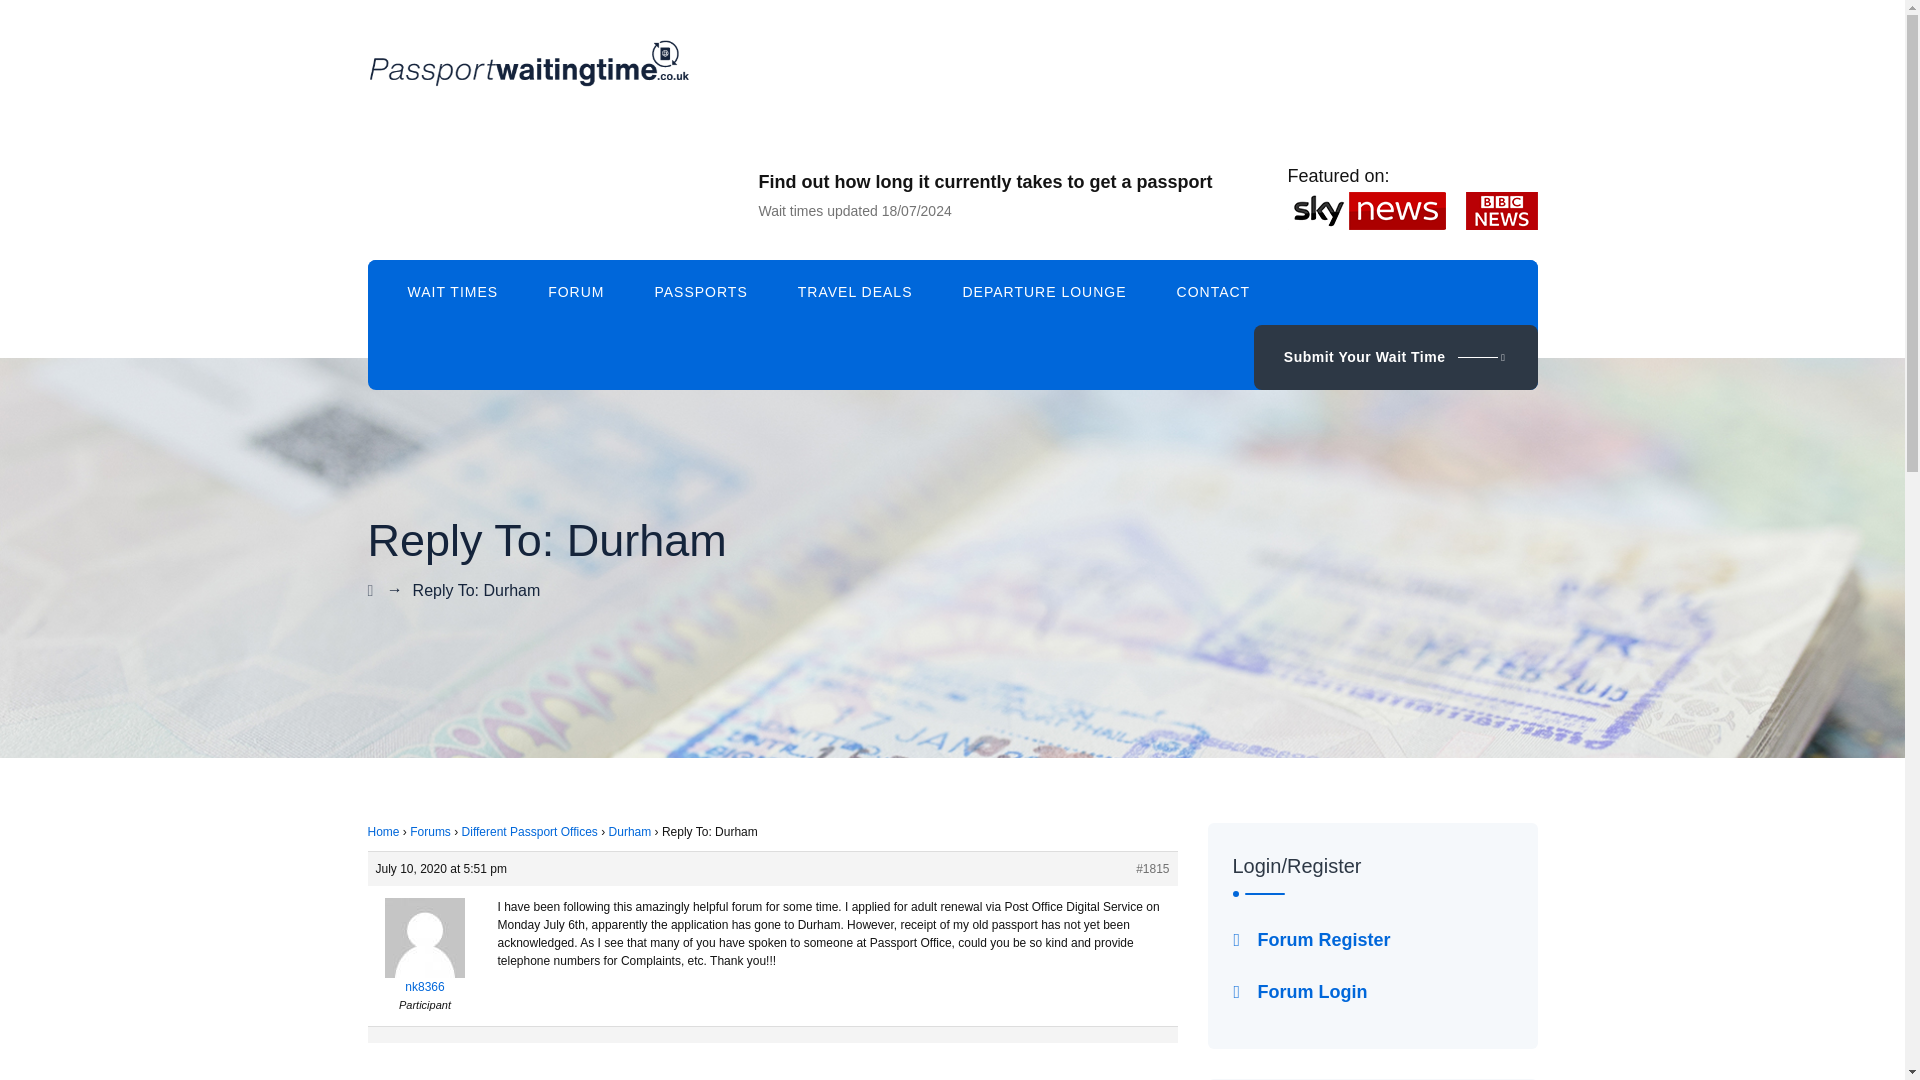 This screenshot has width=1920, height=1080. I want to click on WAIT TIMES, so click(452, 292).